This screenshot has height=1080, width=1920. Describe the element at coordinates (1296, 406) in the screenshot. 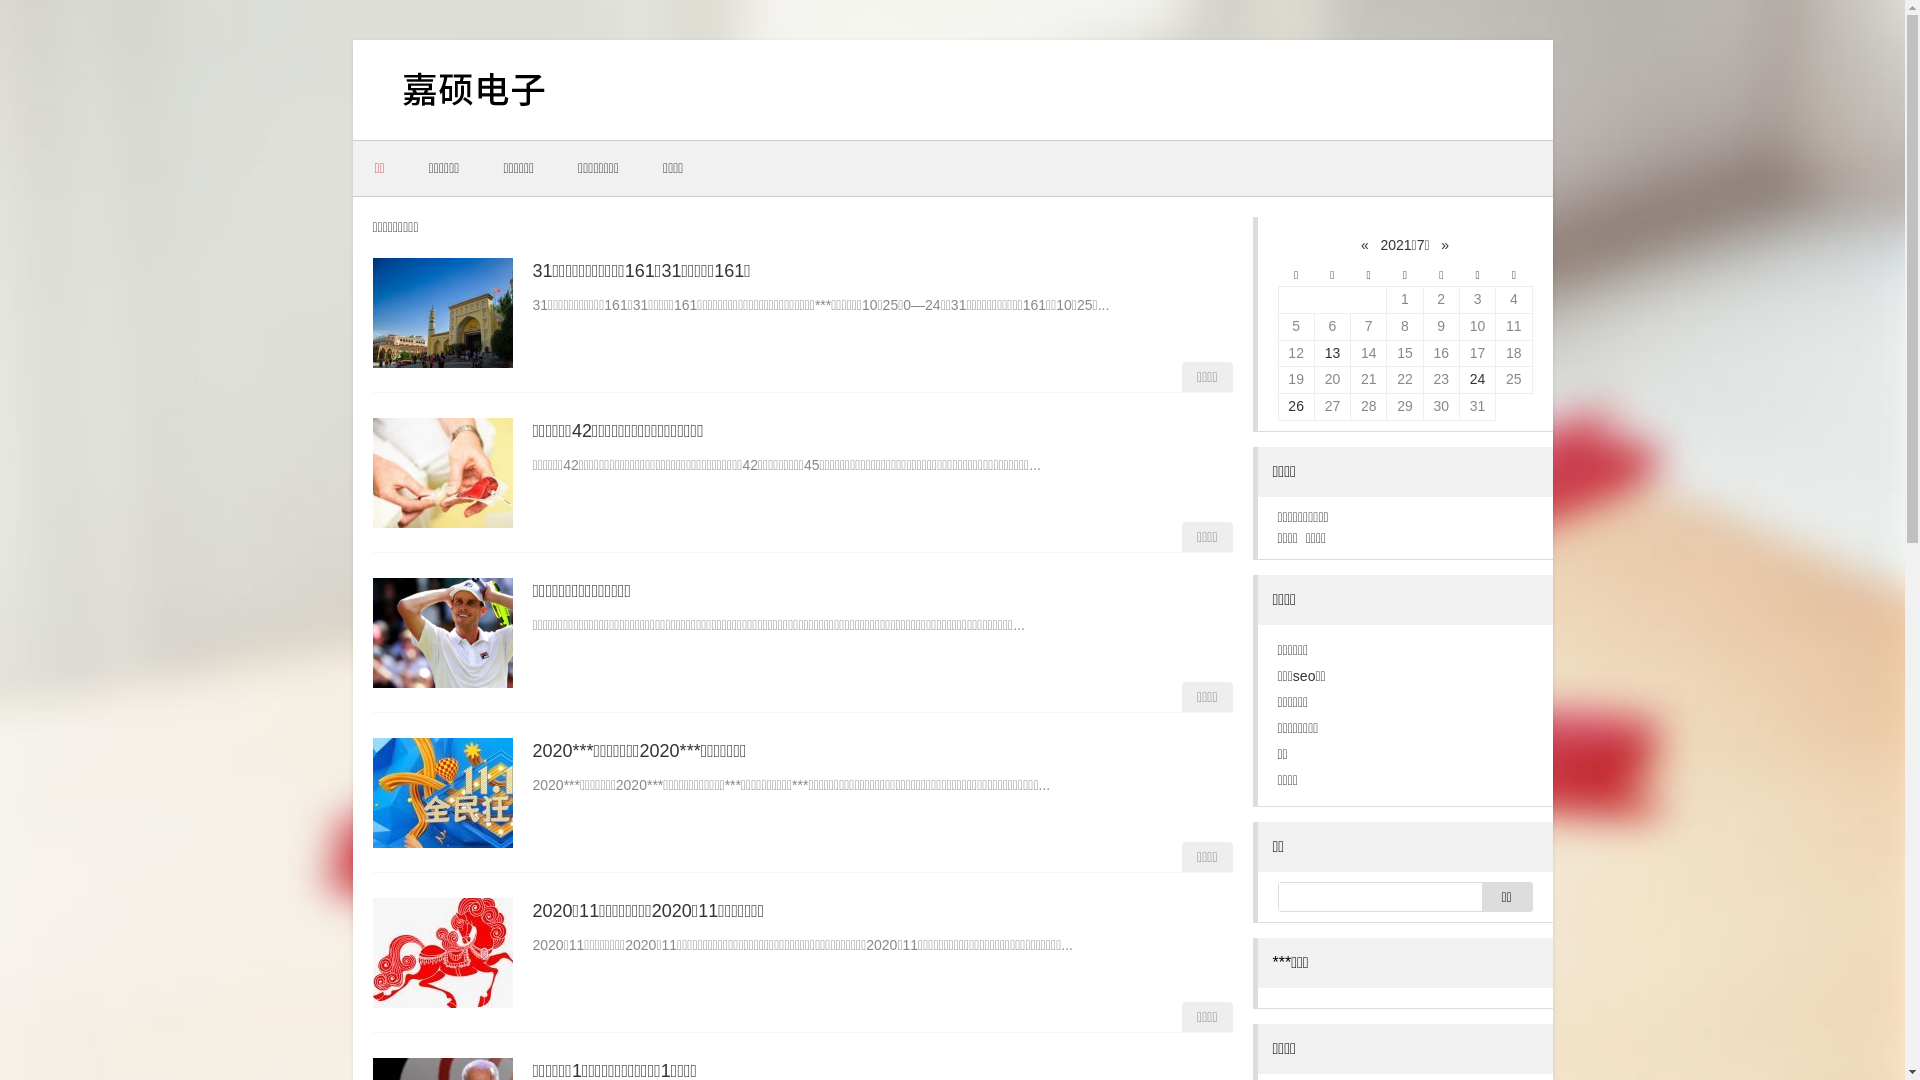

I see `26` at that location.